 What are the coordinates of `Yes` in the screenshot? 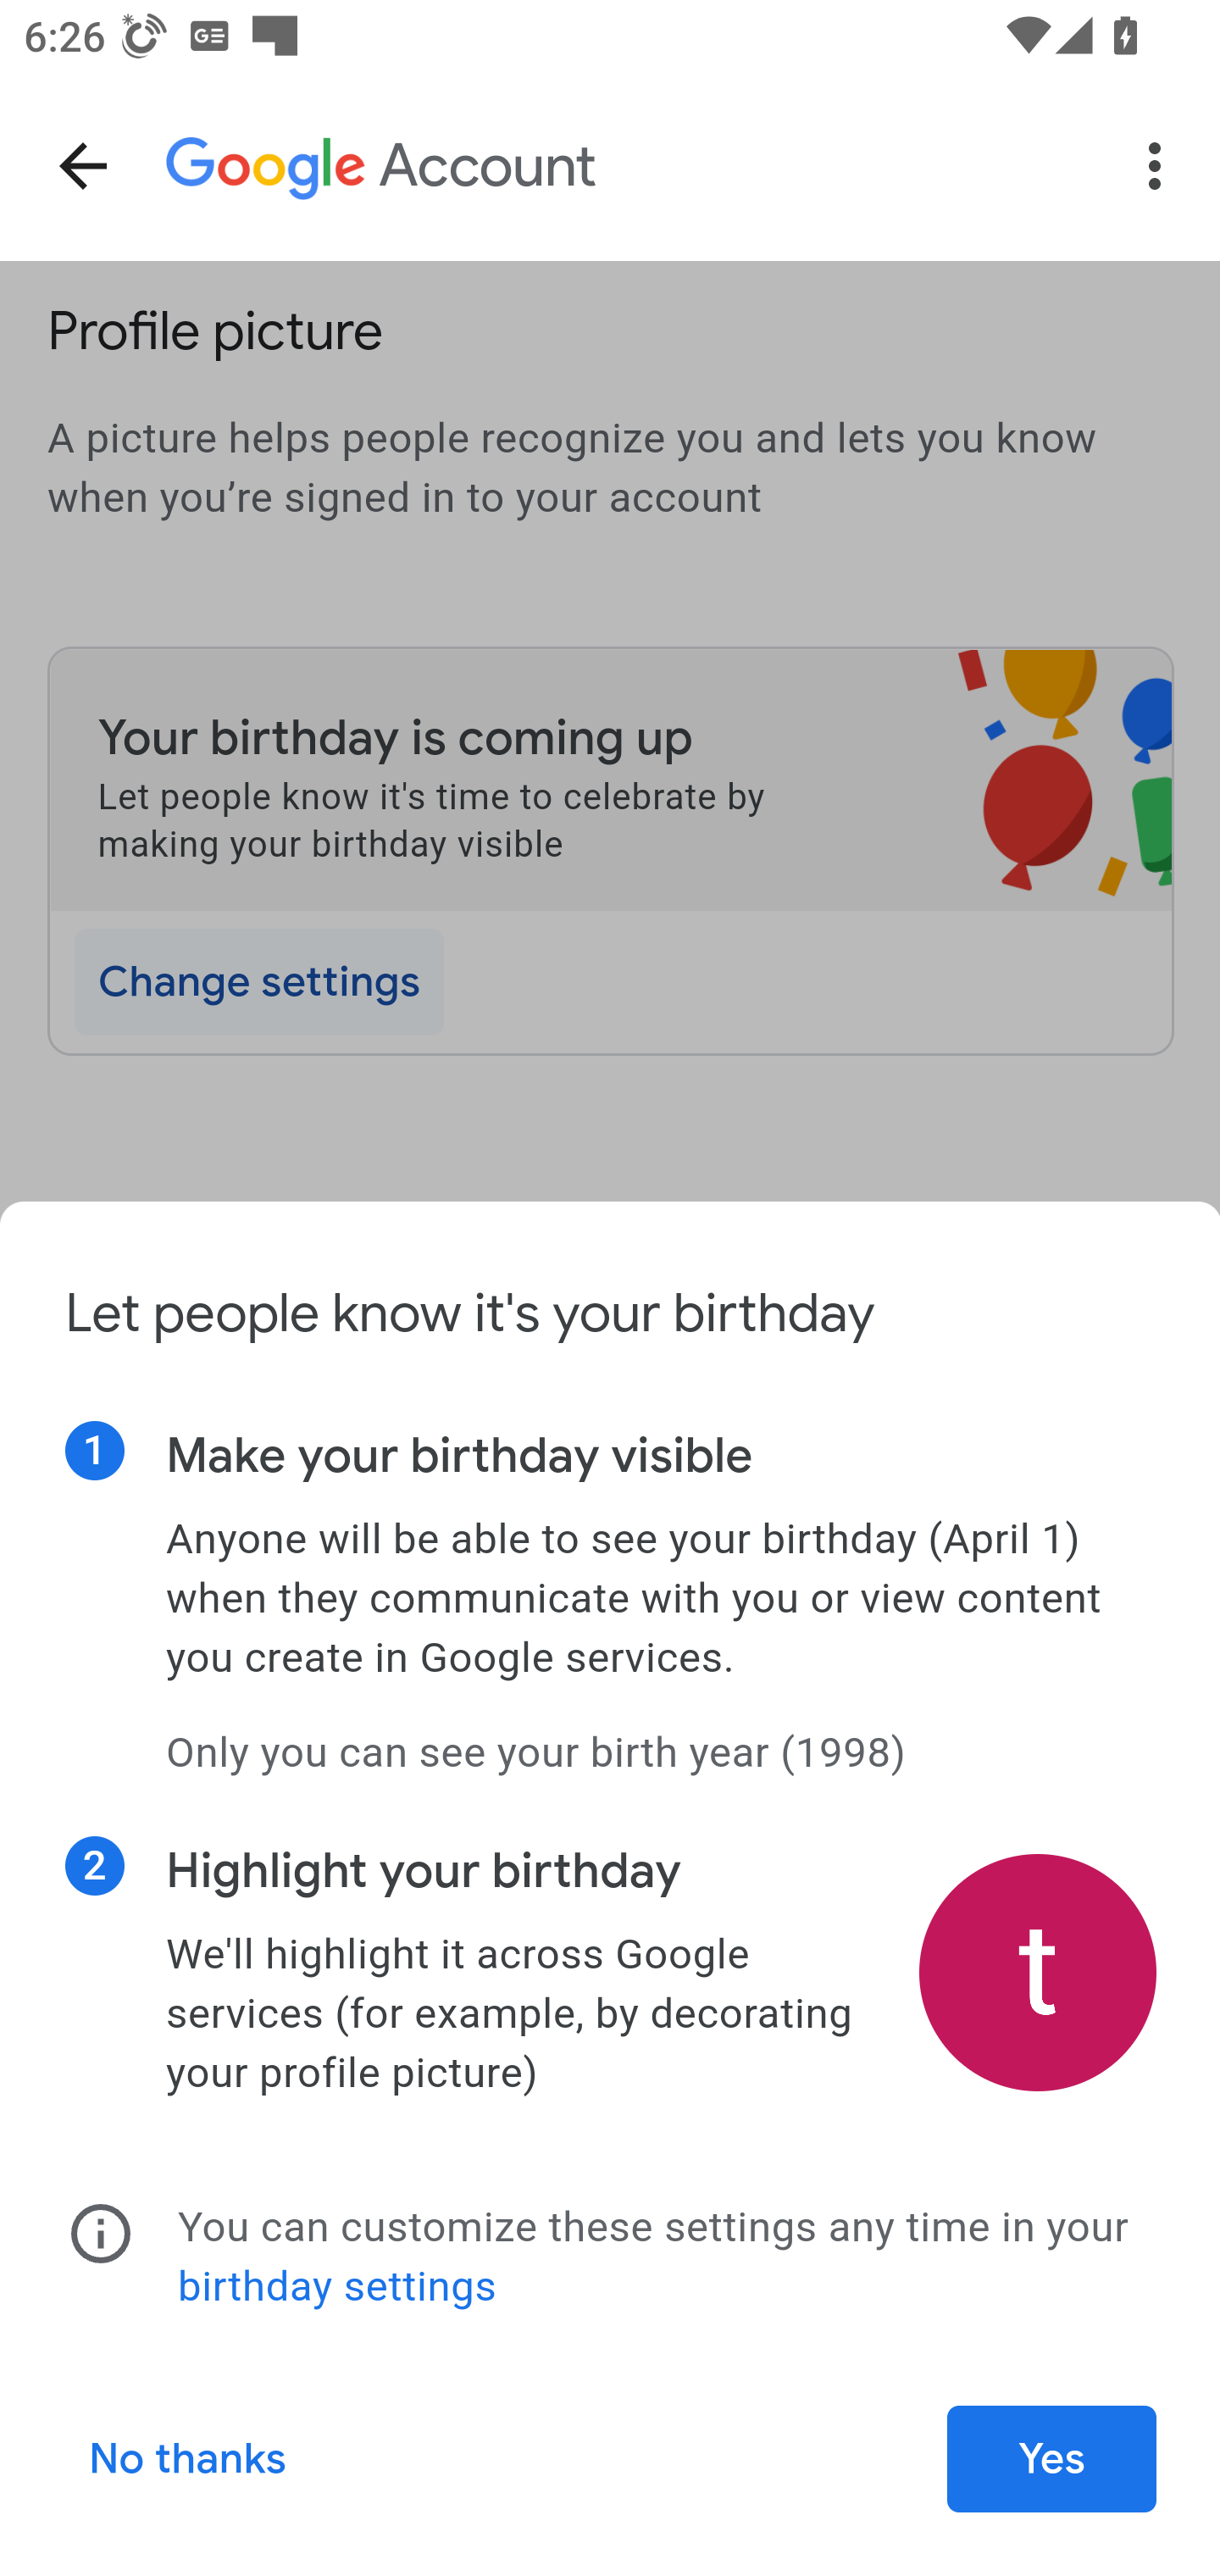 It's located at (1052, 2459).